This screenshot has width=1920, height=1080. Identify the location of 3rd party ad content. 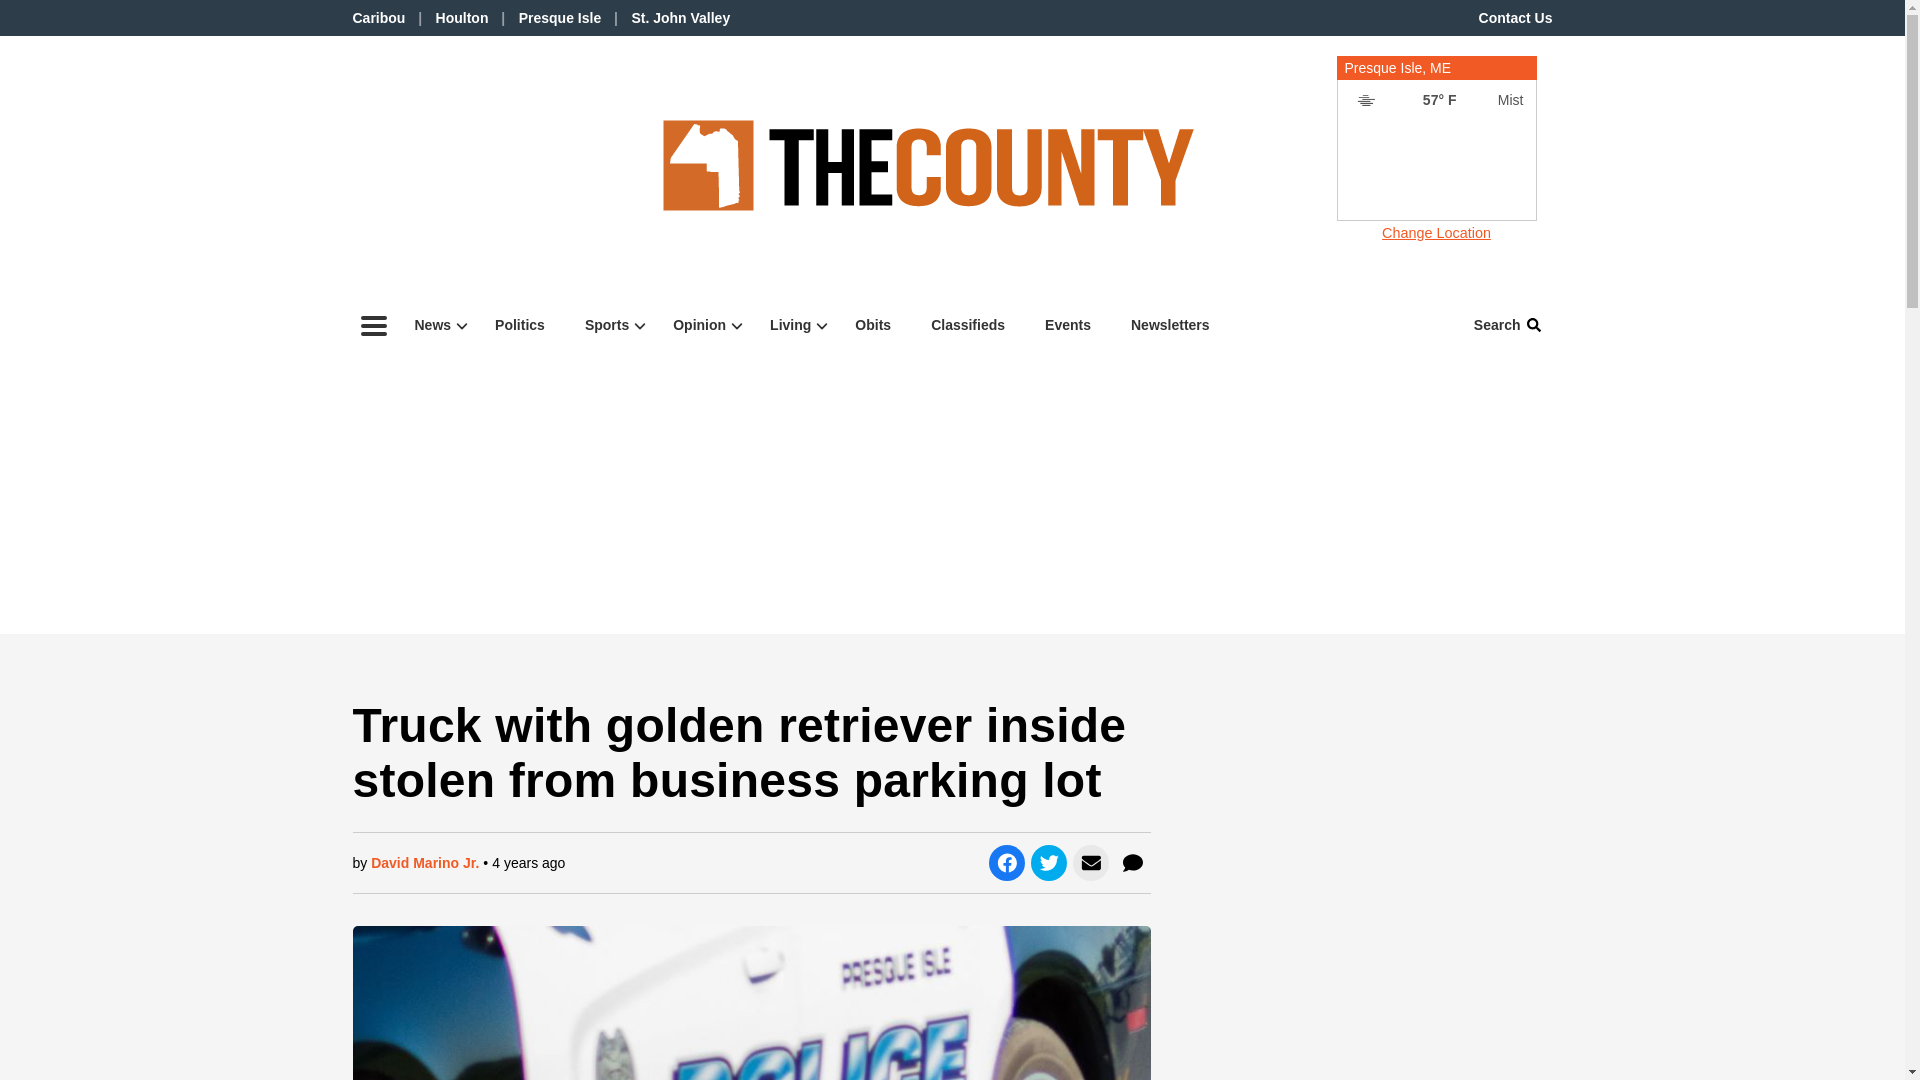
(1436, 169).